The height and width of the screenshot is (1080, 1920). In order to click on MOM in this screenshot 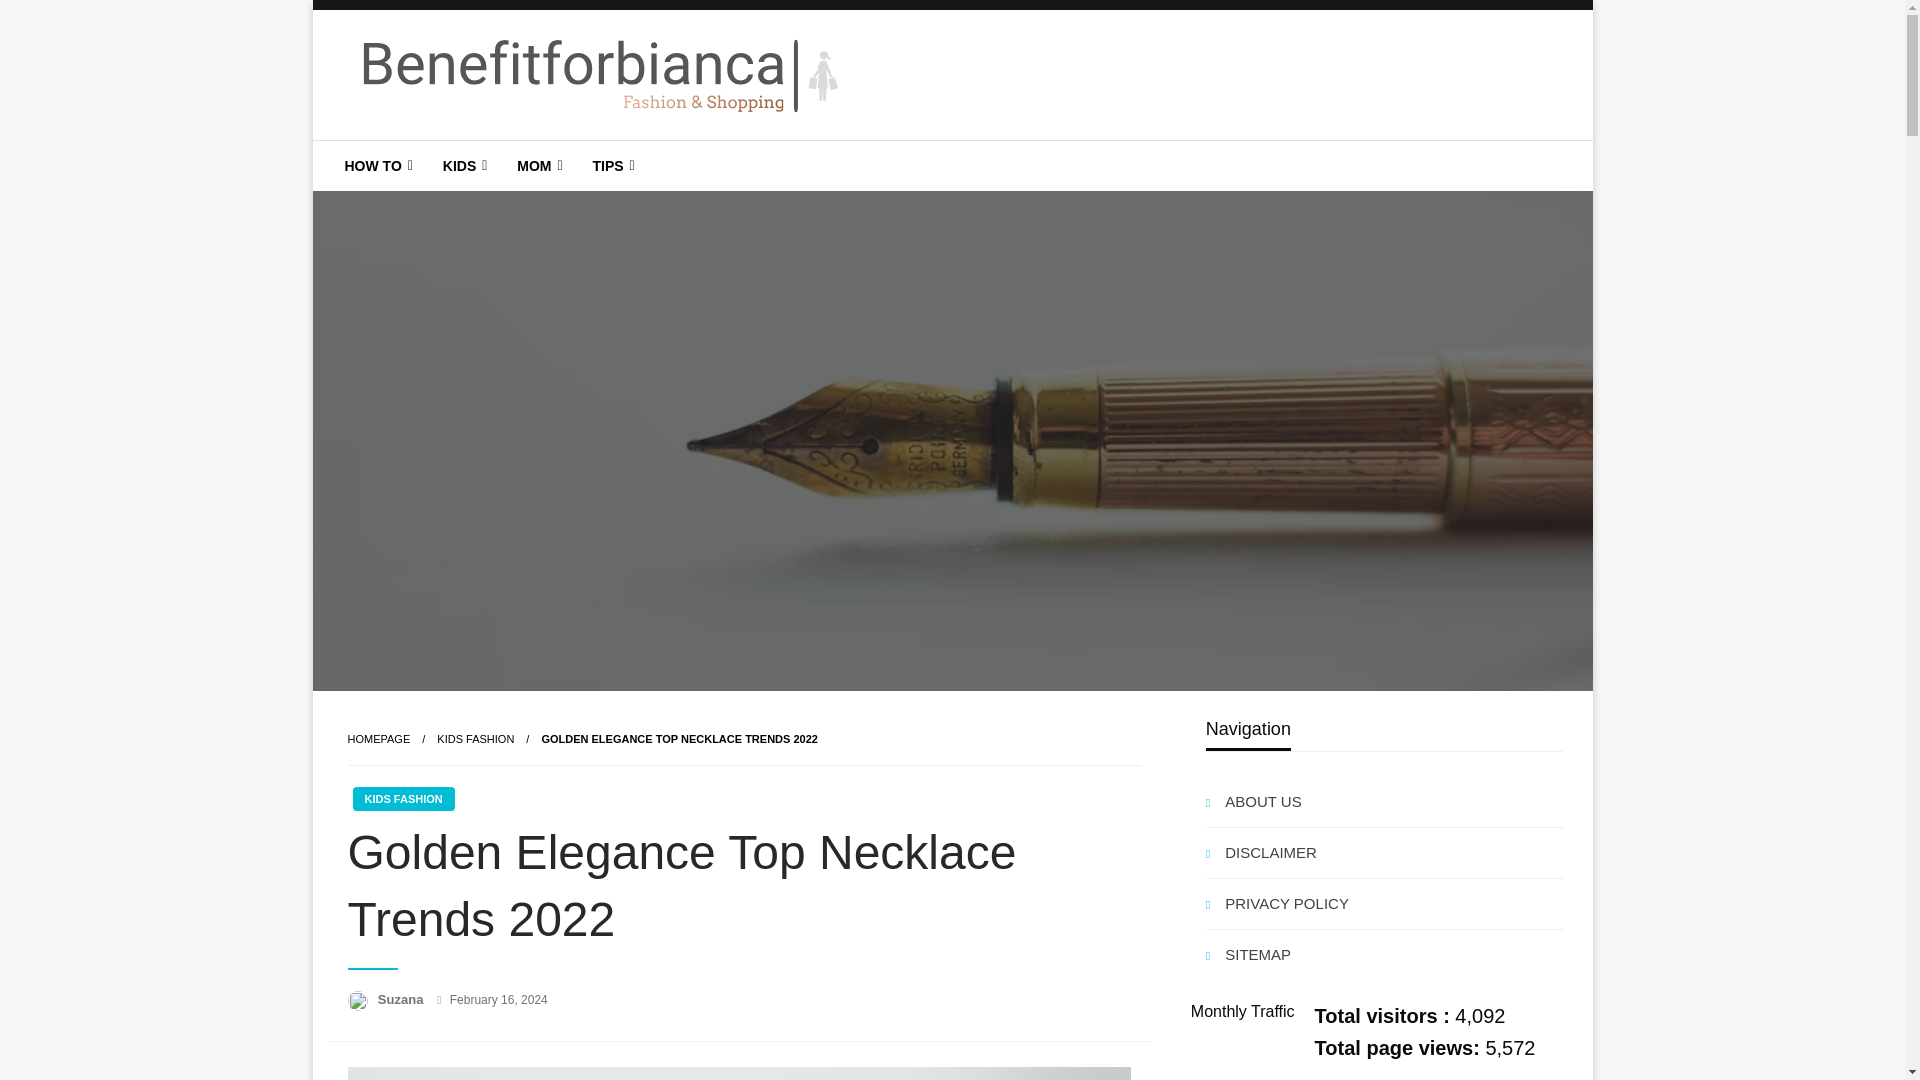, I will do `click(536, 166)`.